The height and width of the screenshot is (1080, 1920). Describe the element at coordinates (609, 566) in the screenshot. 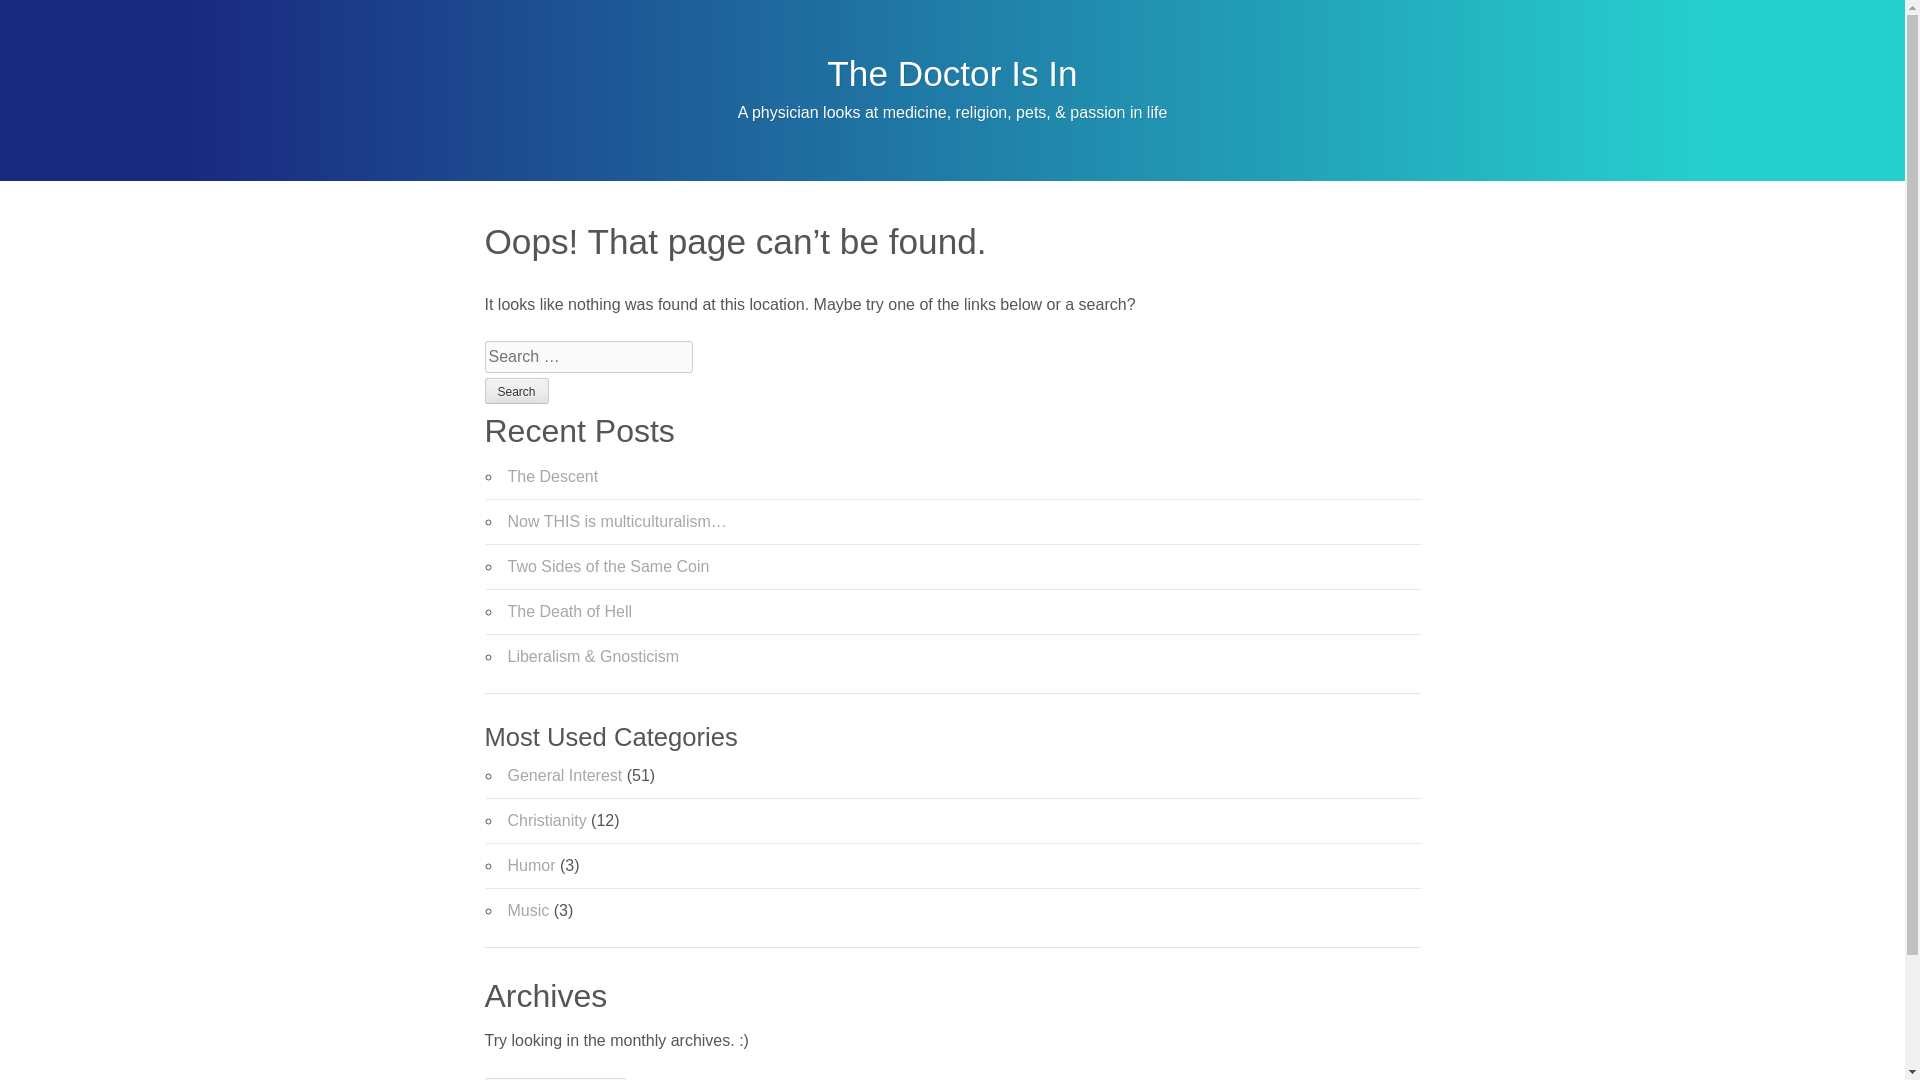

I see `Two Sides of the Same Coin` at that location.